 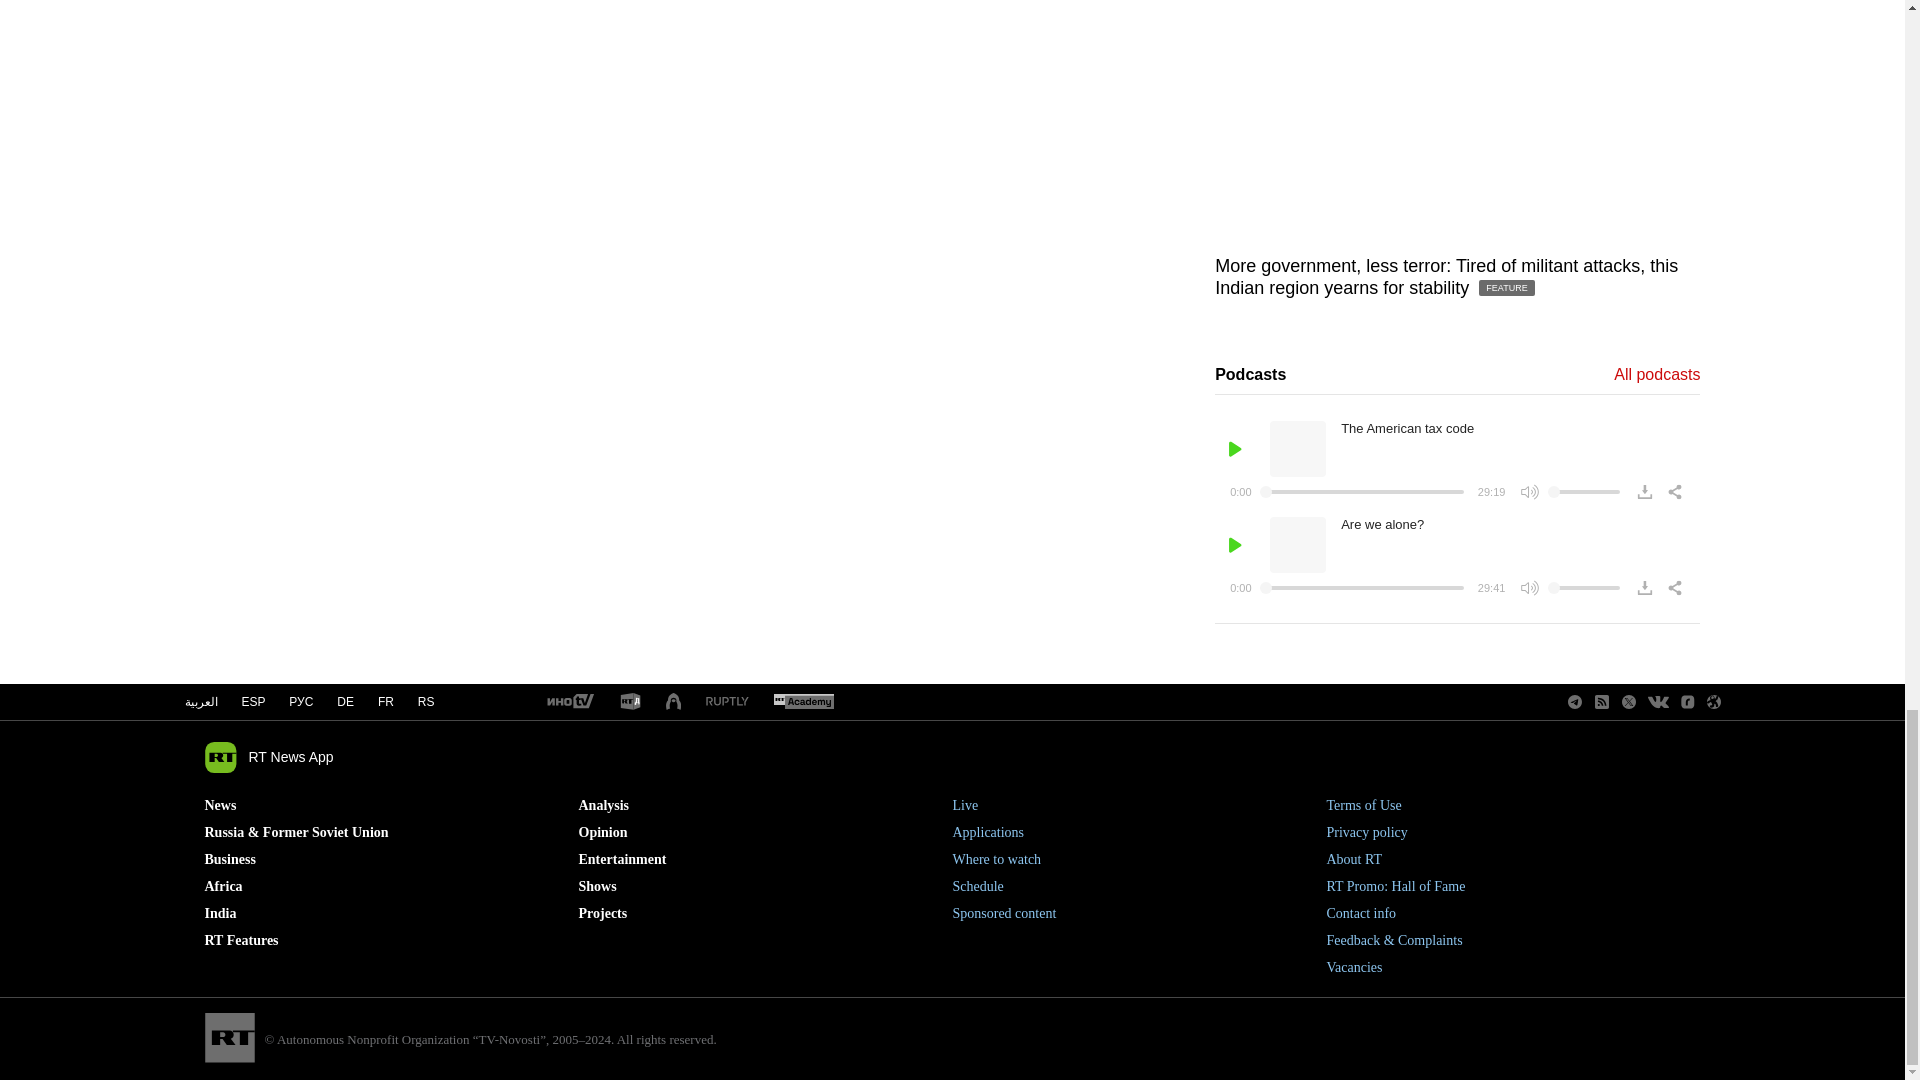 I want to click on RT , so click(x=569, y=702).